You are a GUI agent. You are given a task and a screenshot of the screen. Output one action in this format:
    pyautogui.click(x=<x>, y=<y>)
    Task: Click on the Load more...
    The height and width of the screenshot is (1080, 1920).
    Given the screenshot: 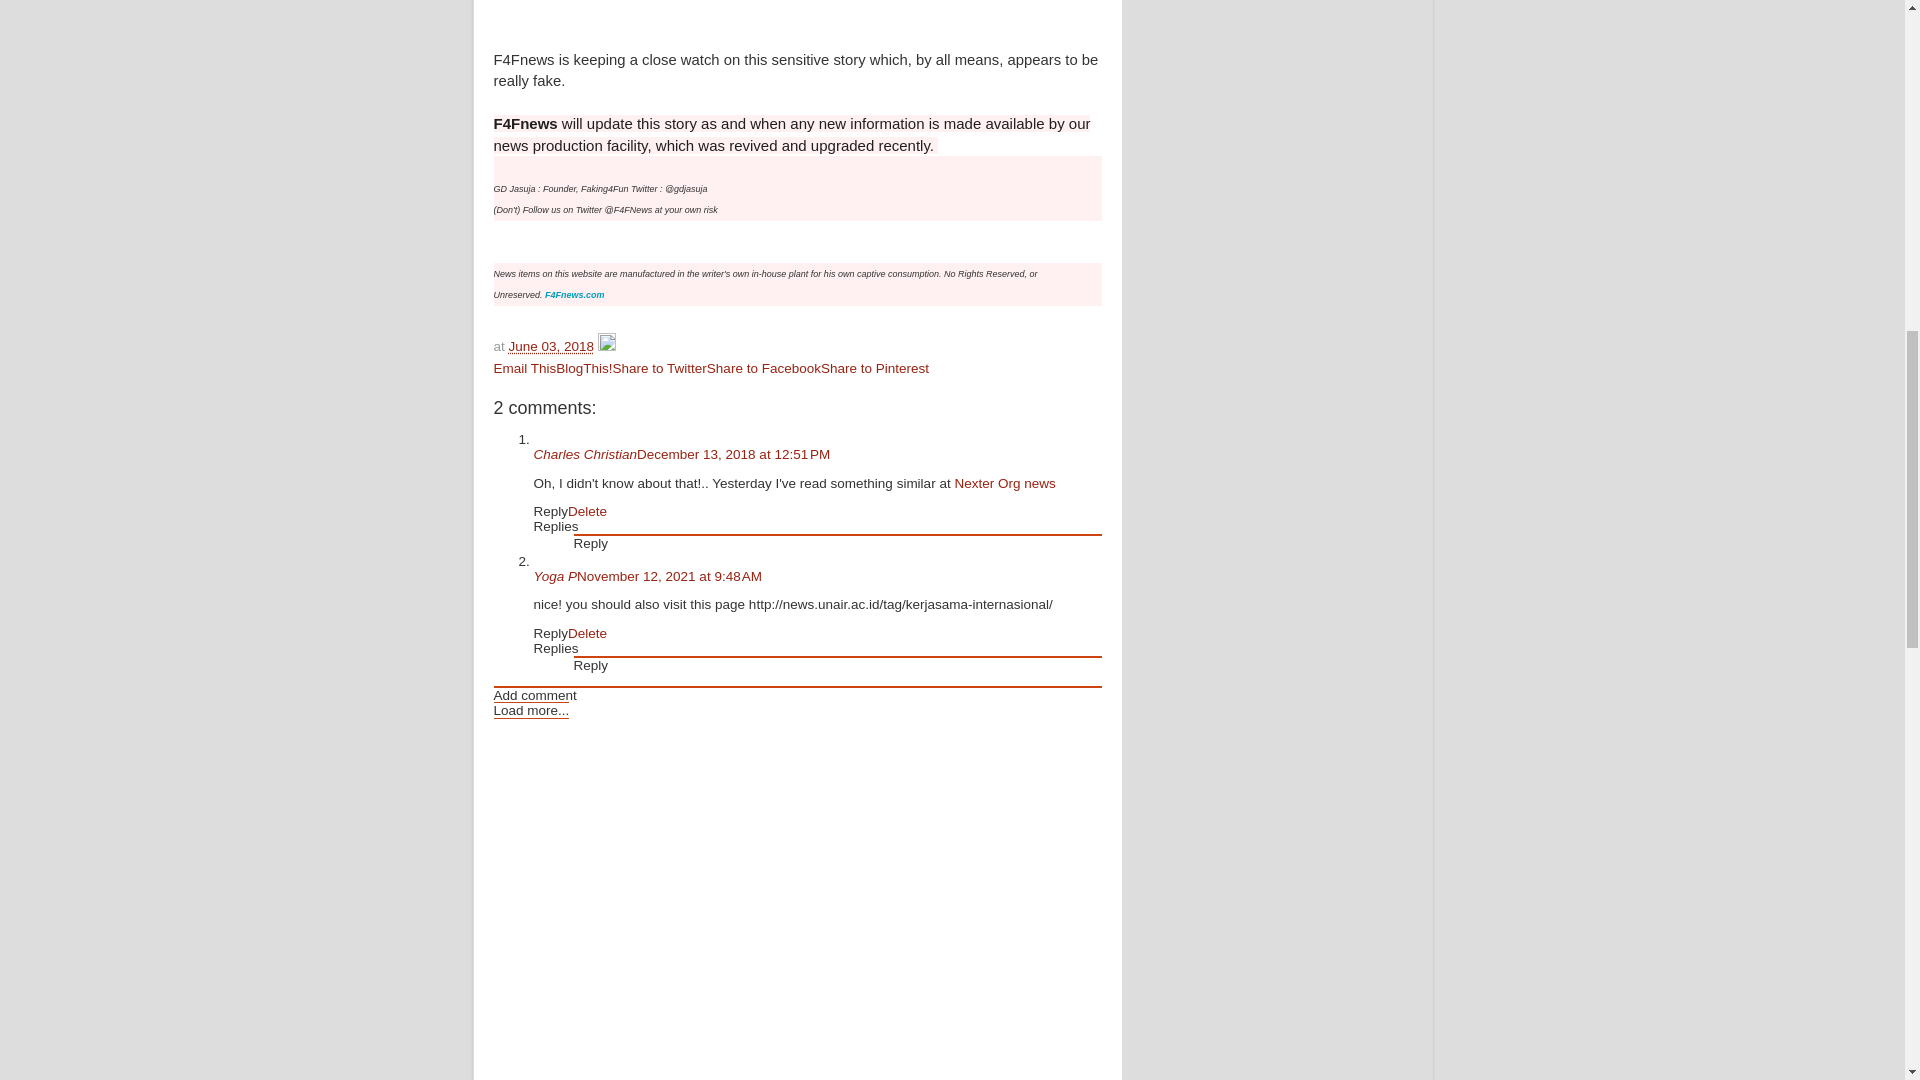 What is the action you would take?
    pyautogui.click(x=532, y=710)
    